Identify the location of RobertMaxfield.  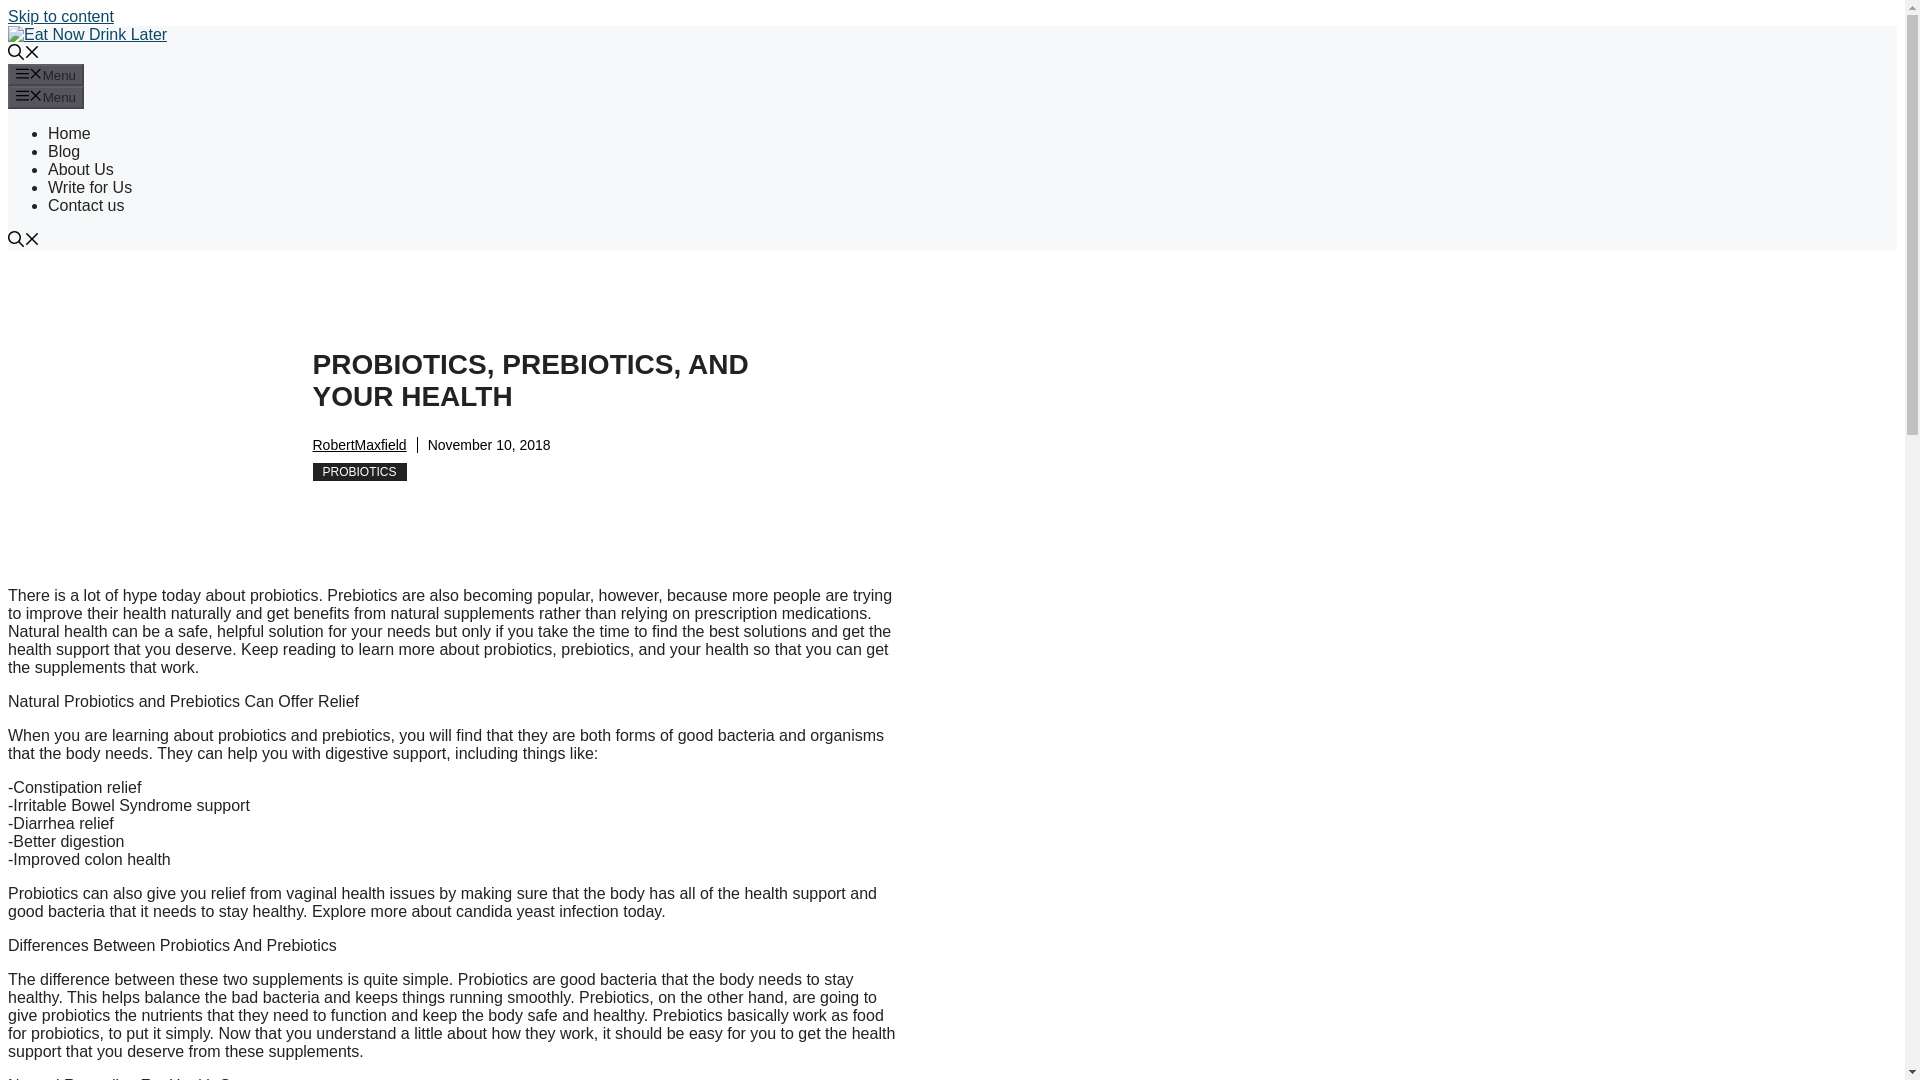
(358, 444).